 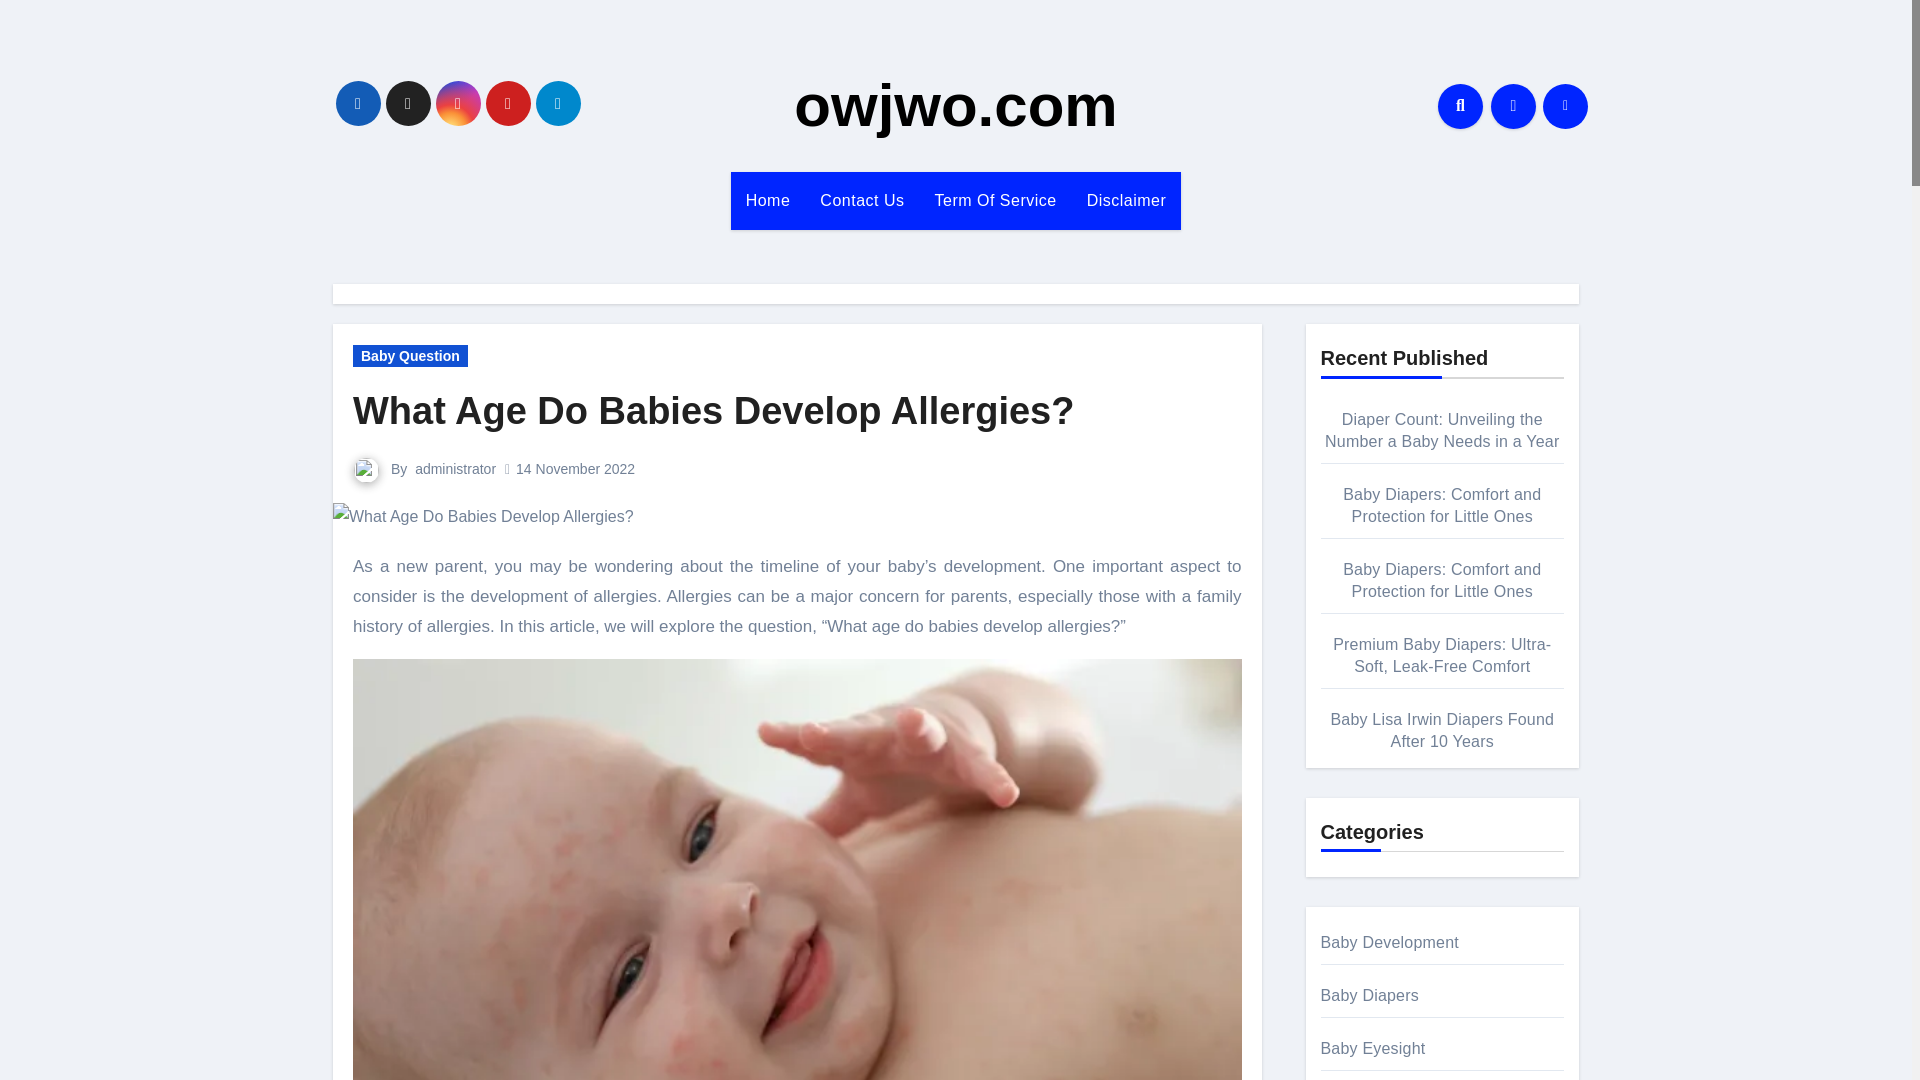 I want to click on Contact Us, so click(x=862, y=200).